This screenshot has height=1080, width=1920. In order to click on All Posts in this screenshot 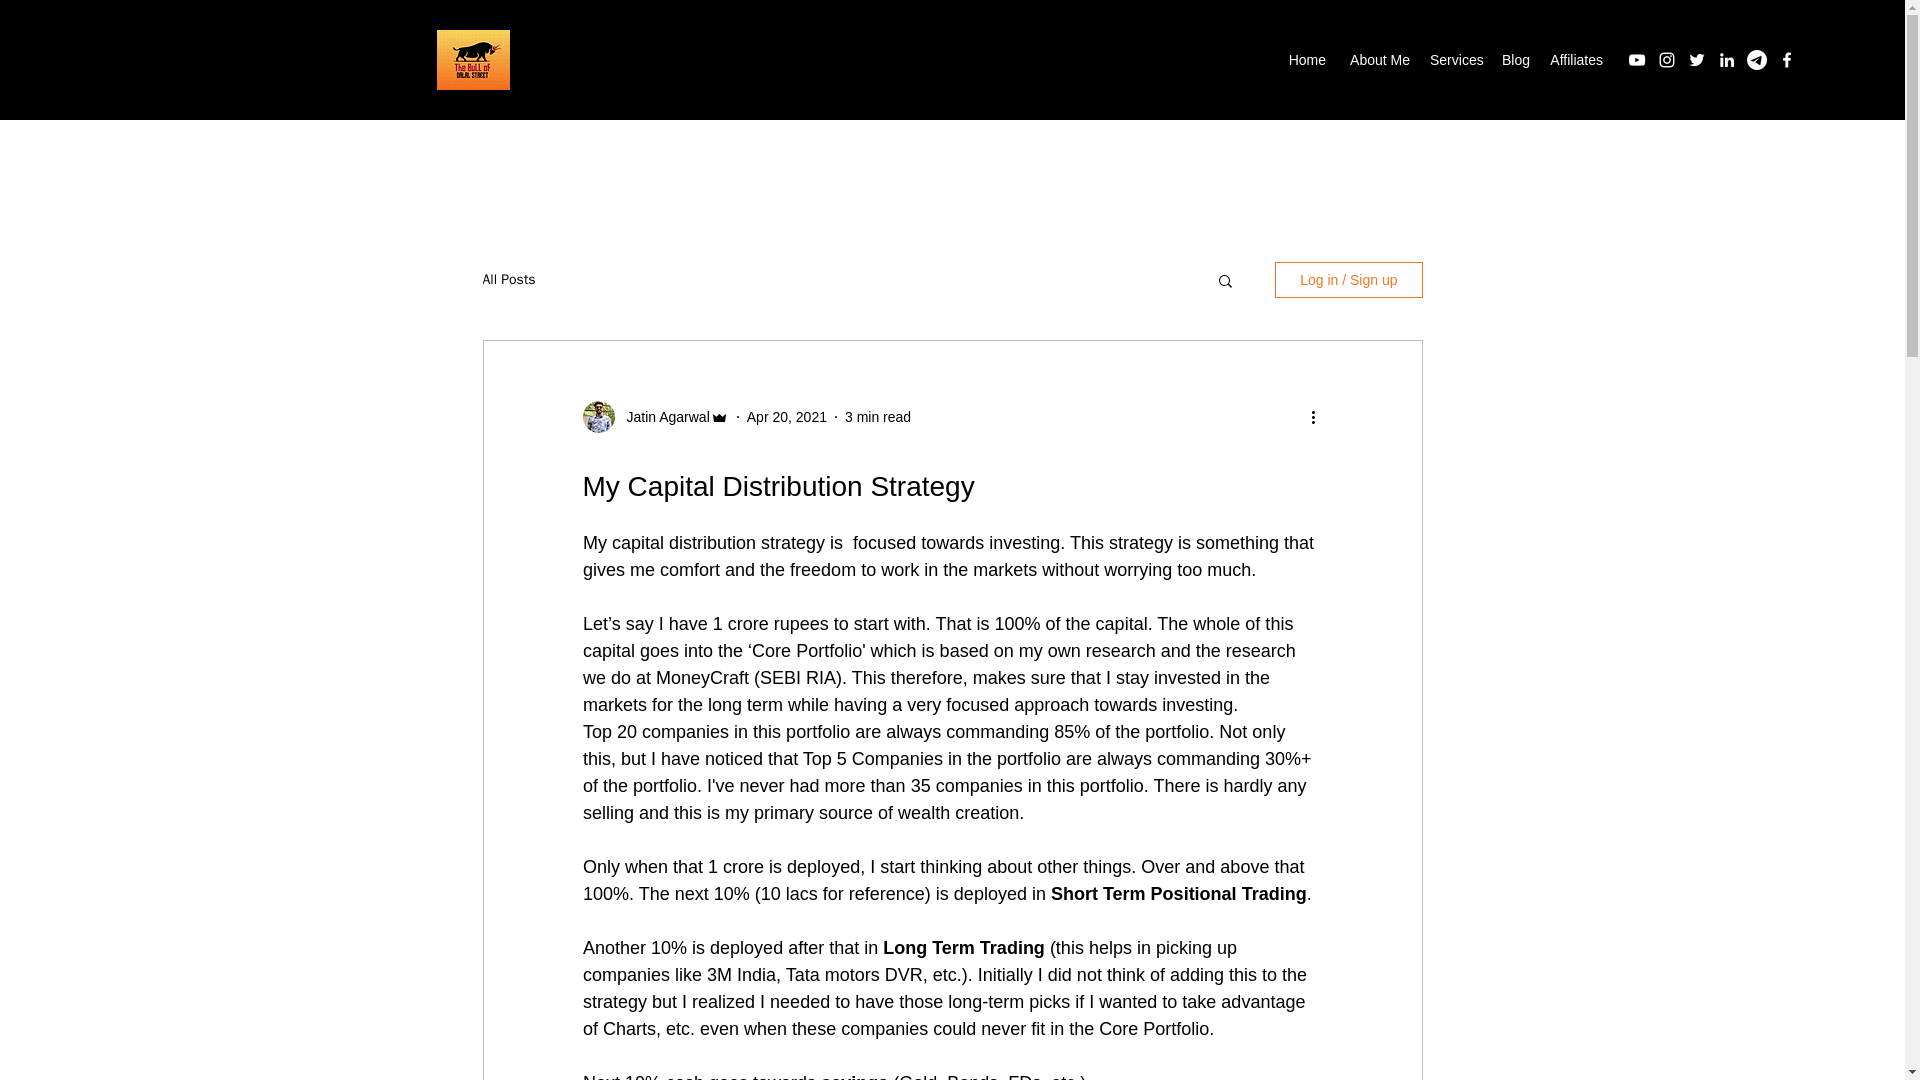, I will do `click(508, 280)`.